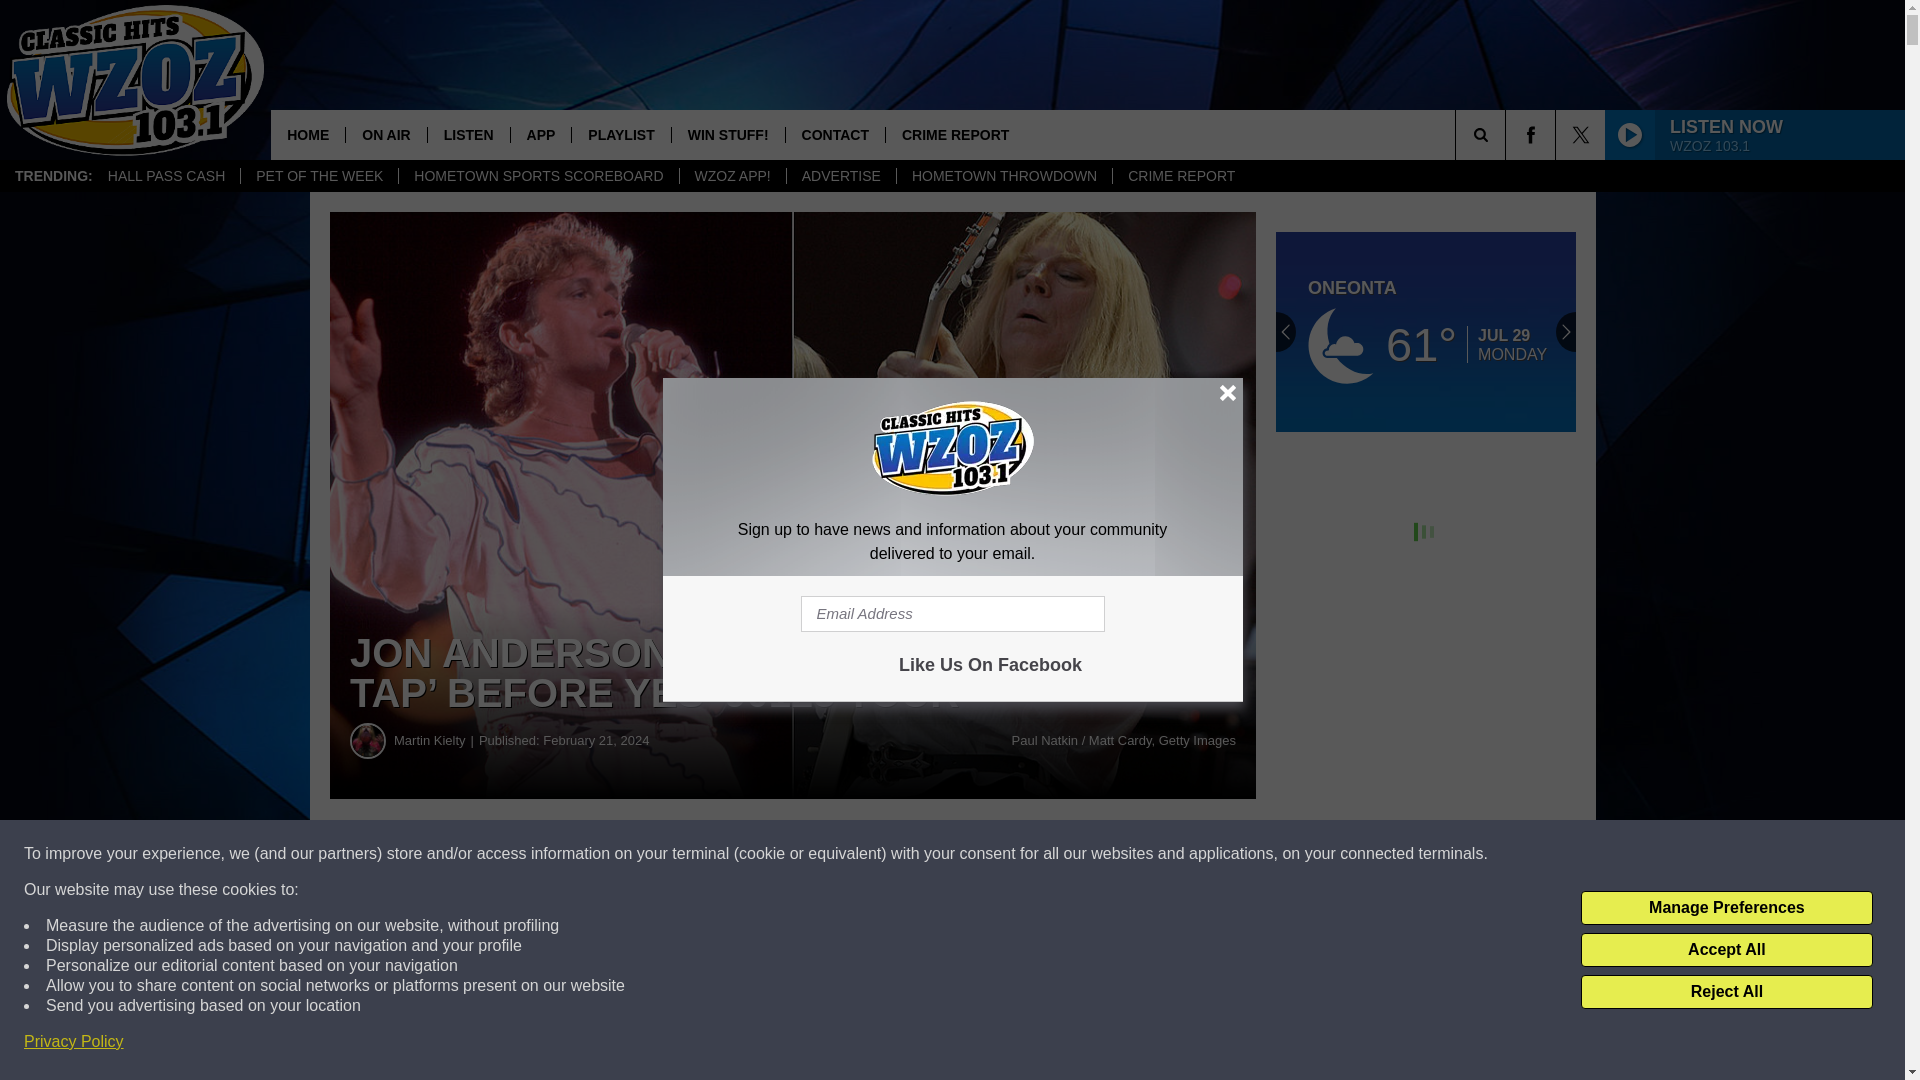  What do you see at coordinates (955, 134) in the screenshot?
I see `CRIME REPORT` at bounding box center [955, 134].